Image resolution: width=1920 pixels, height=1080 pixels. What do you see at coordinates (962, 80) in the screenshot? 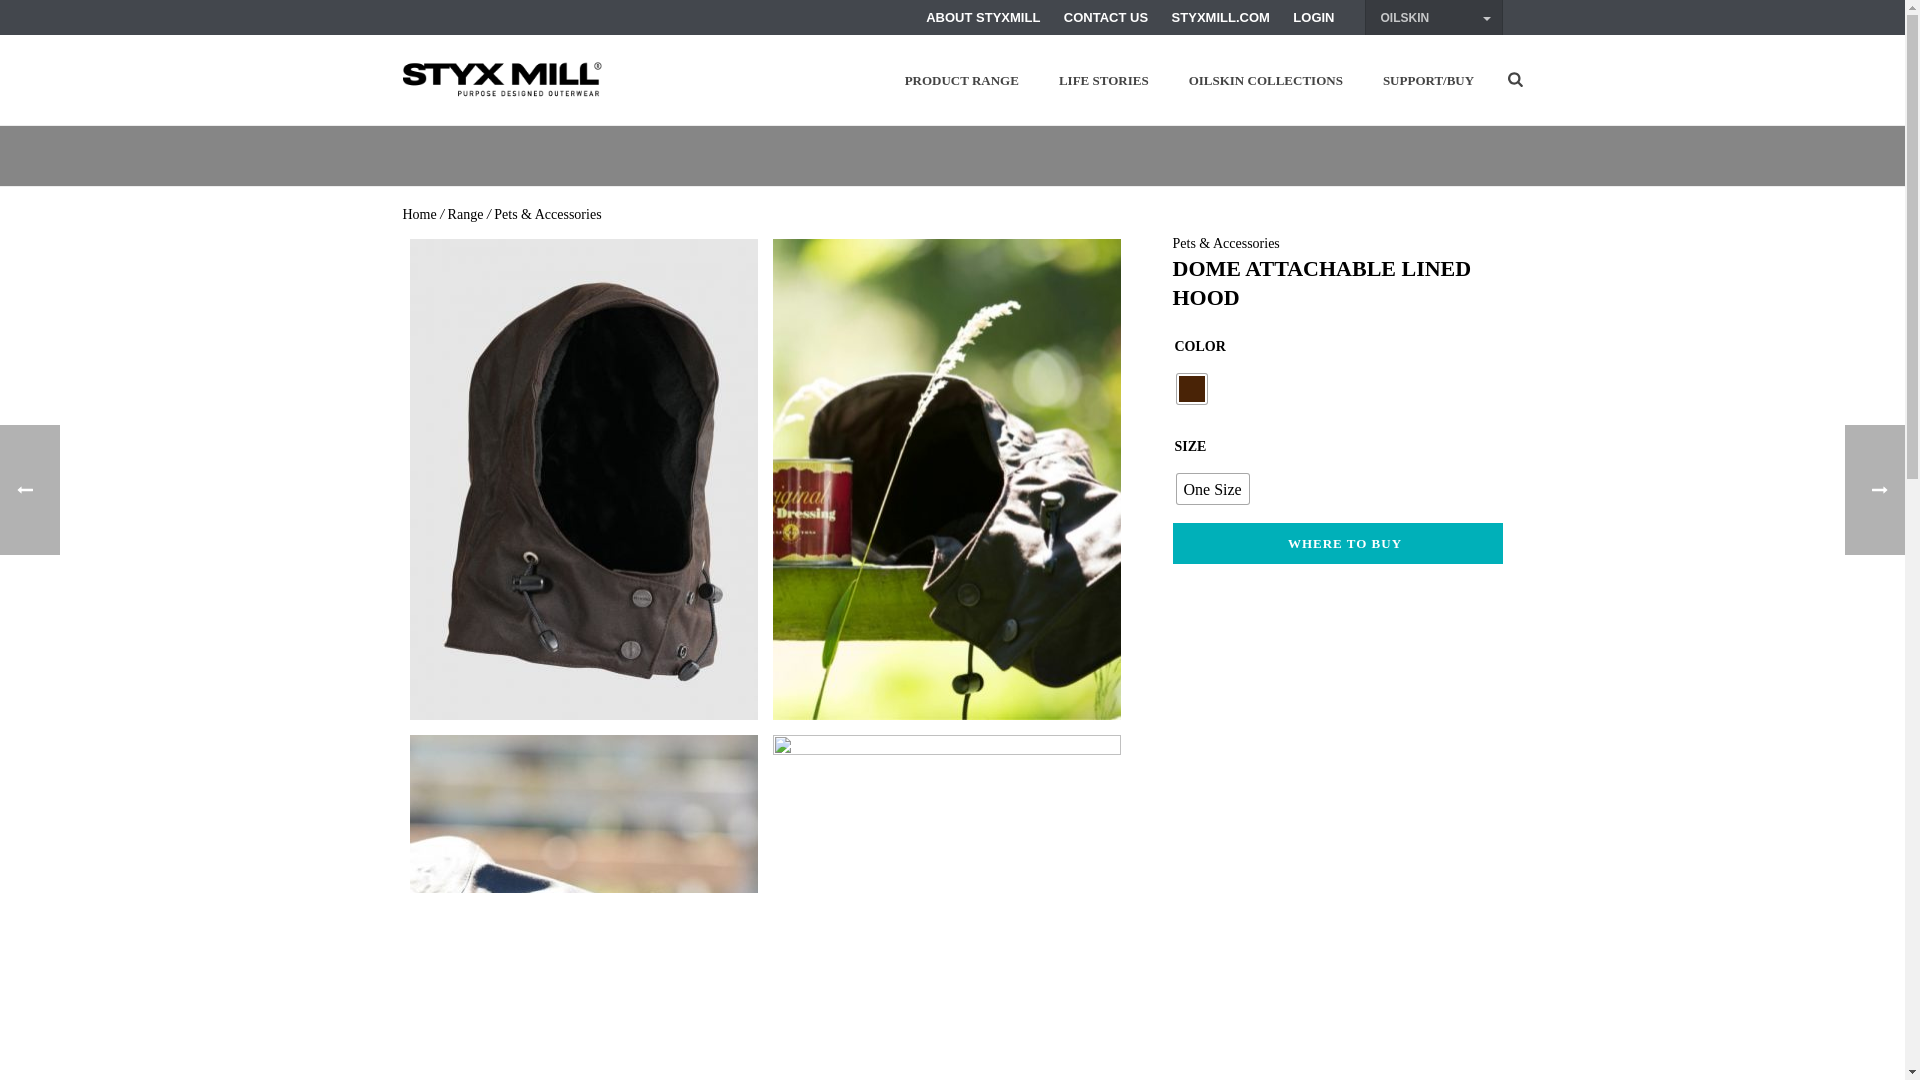
I see `PRODUCT RANGE` at bounding box center [962, 80].